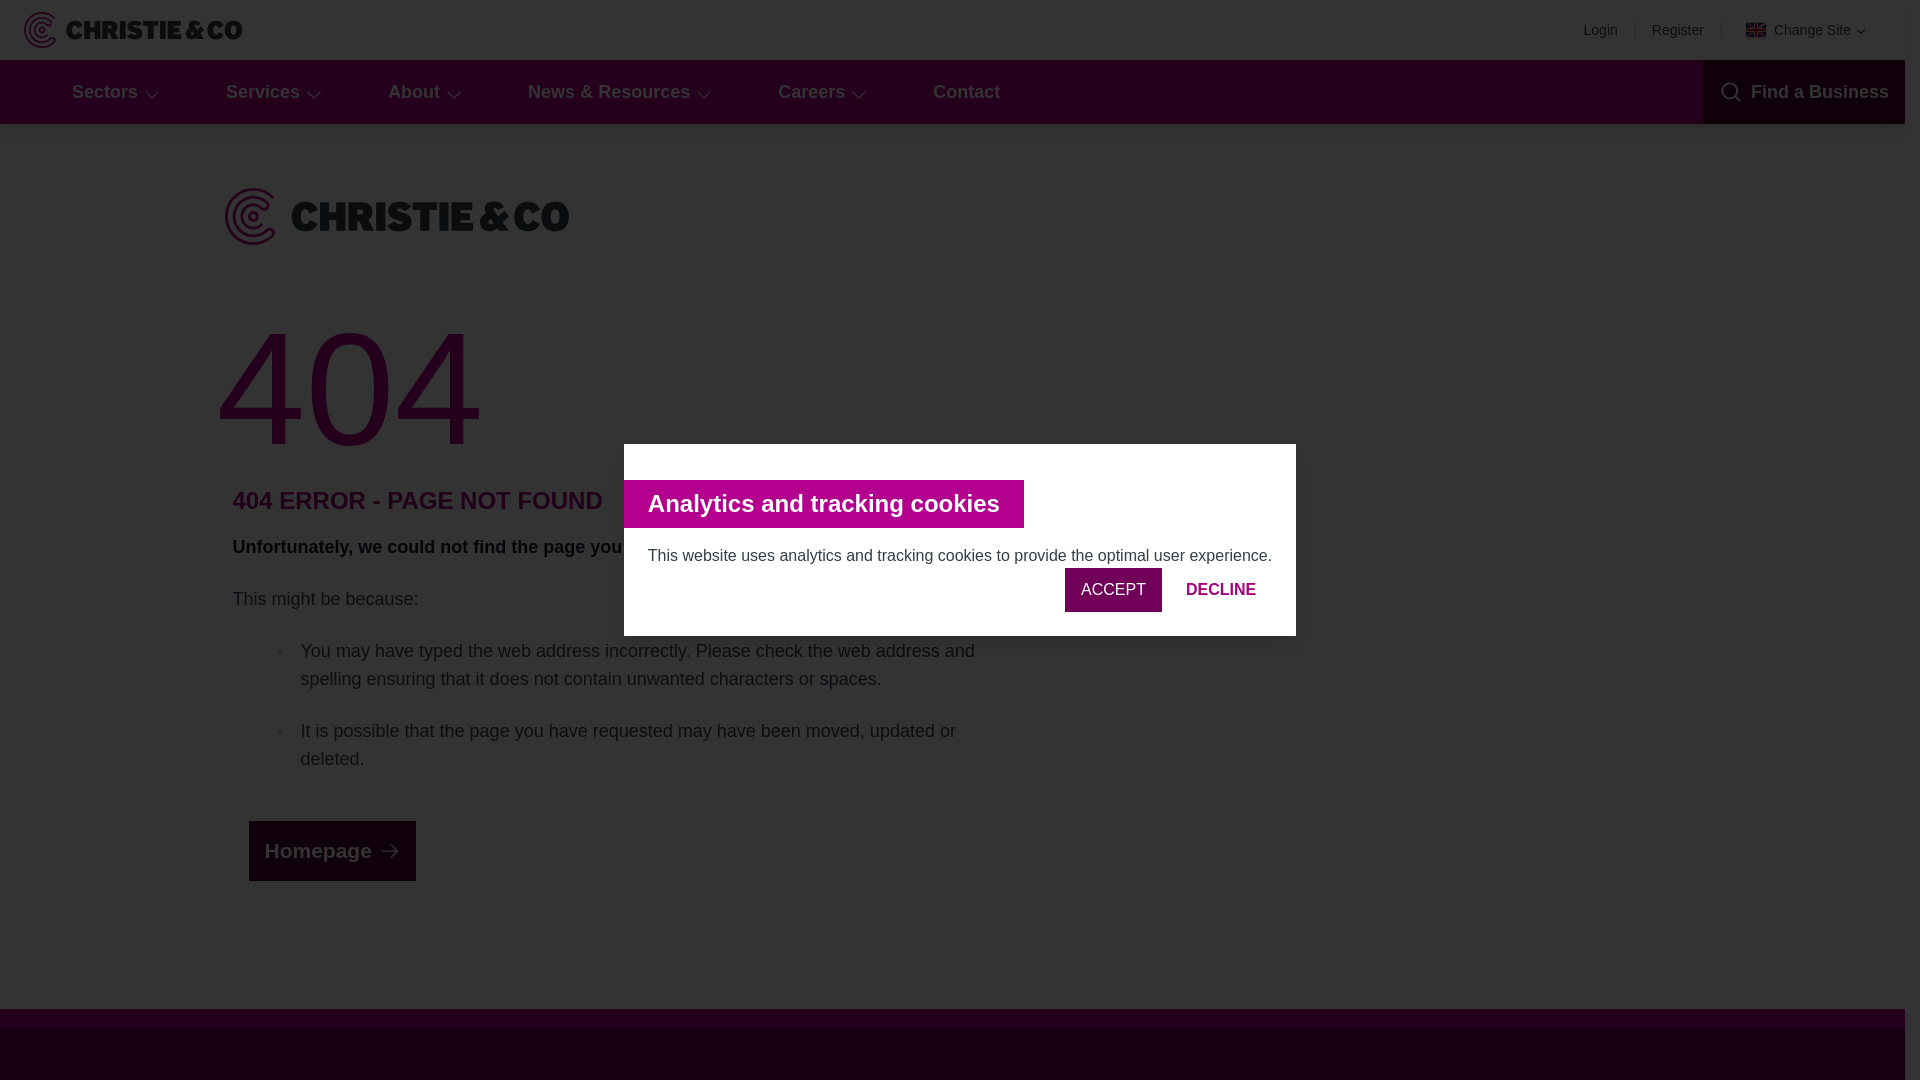 This screenshot has width=1920, height=1080. Describe the element at coordinates (820, 92) in the screenshot. I see `Careers` at that location.